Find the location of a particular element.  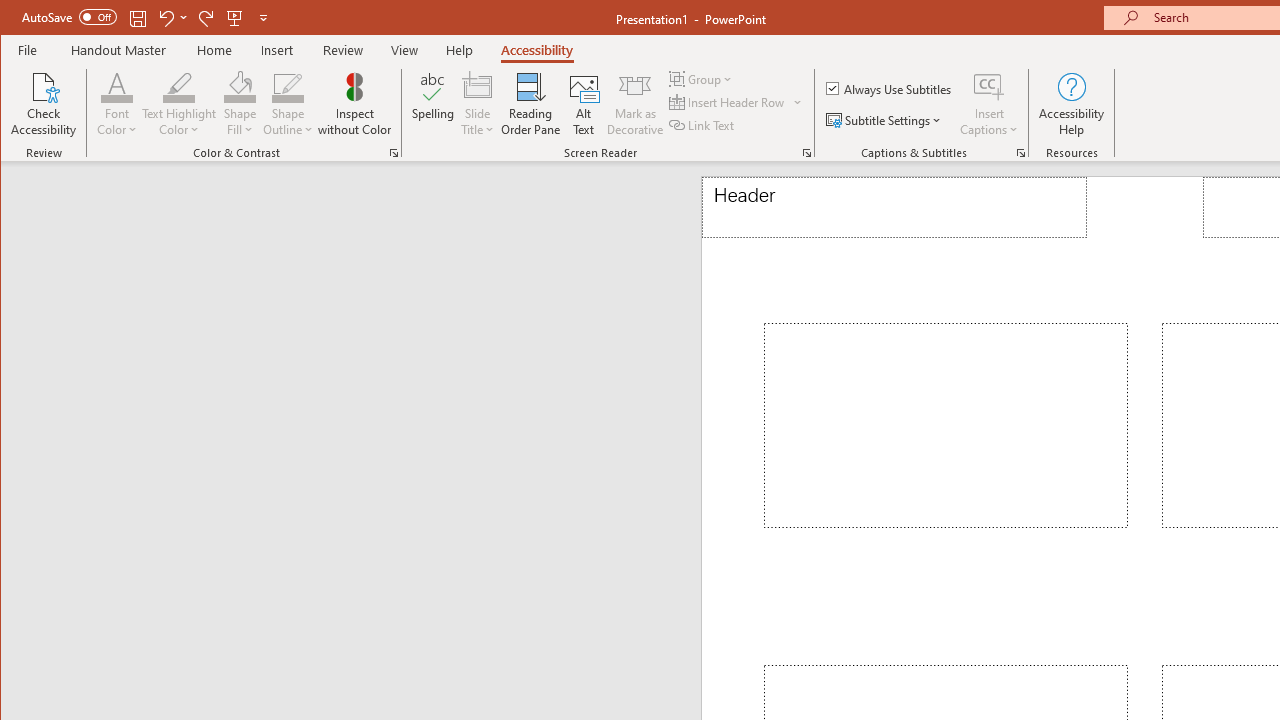

Header is located at coordinates (894, 208).